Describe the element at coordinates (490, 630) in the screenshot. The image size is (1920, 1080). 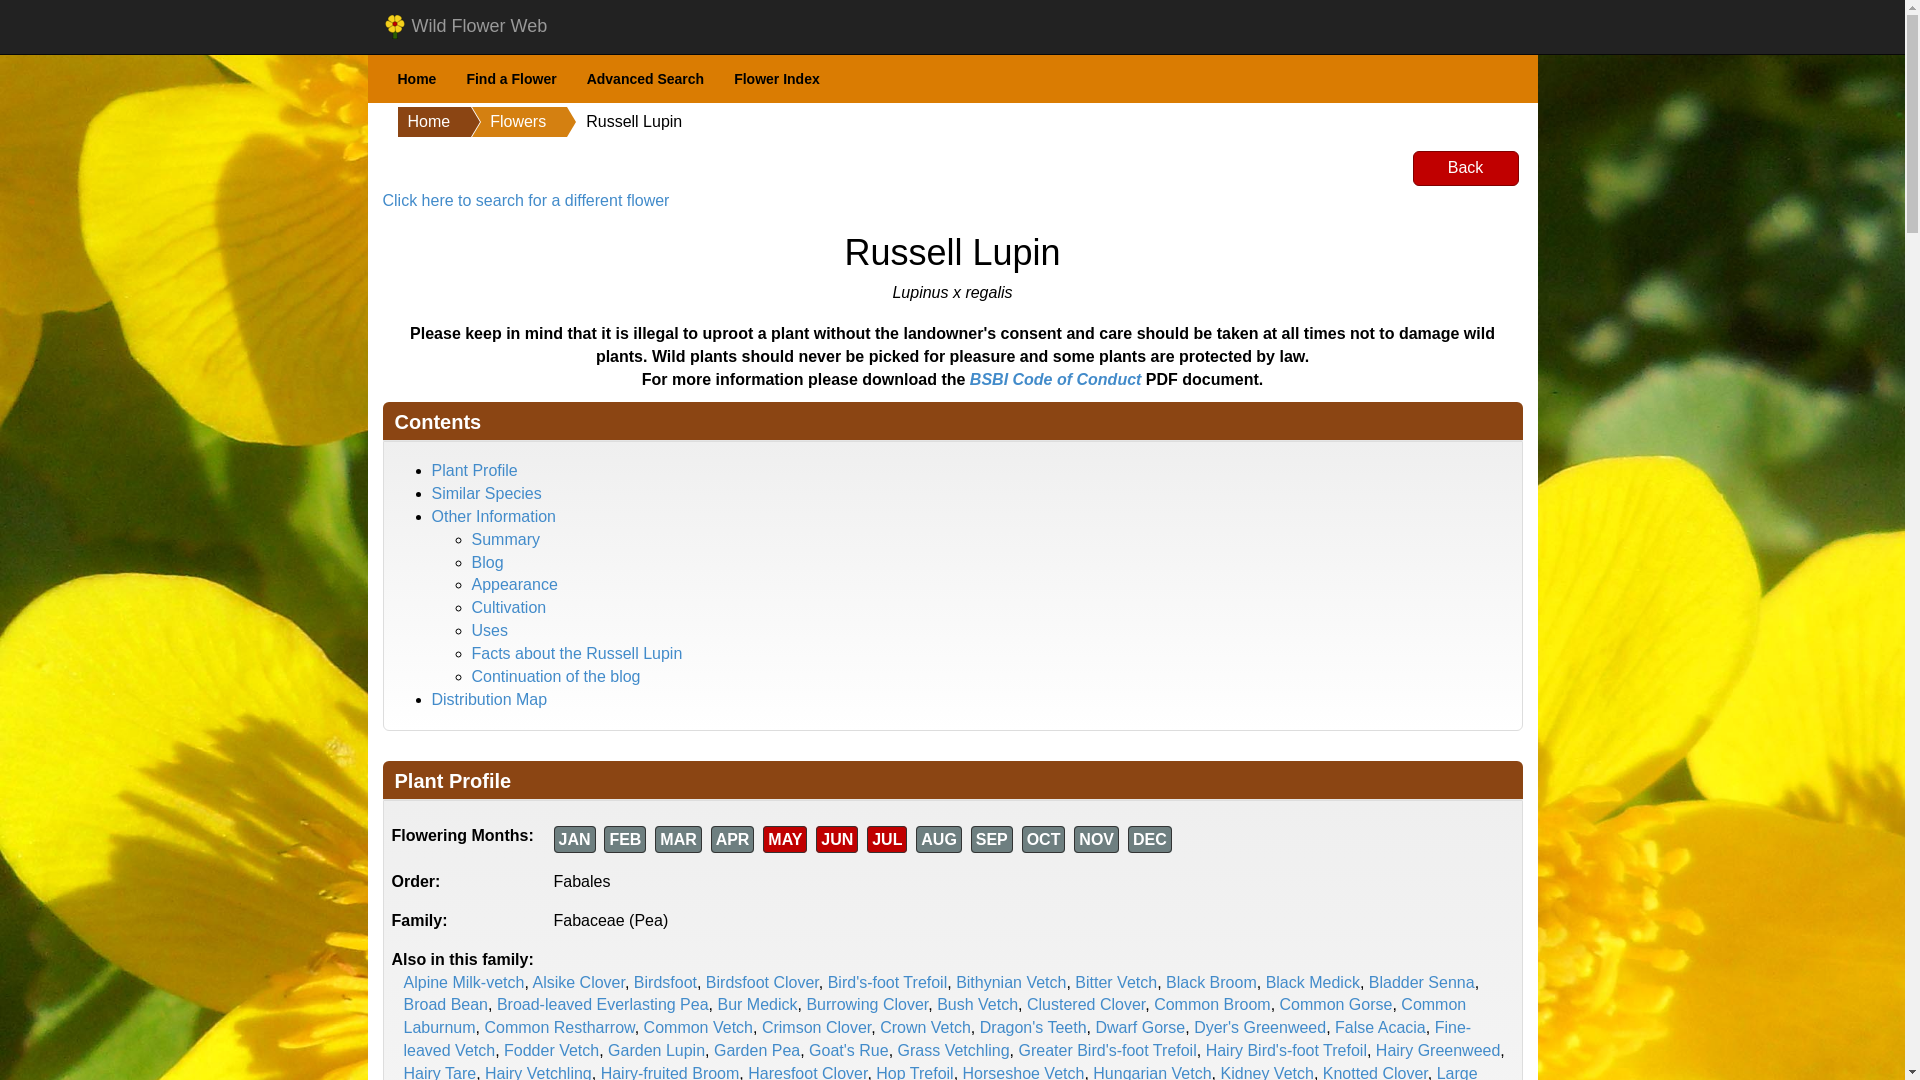
I see `Uses` at that location.